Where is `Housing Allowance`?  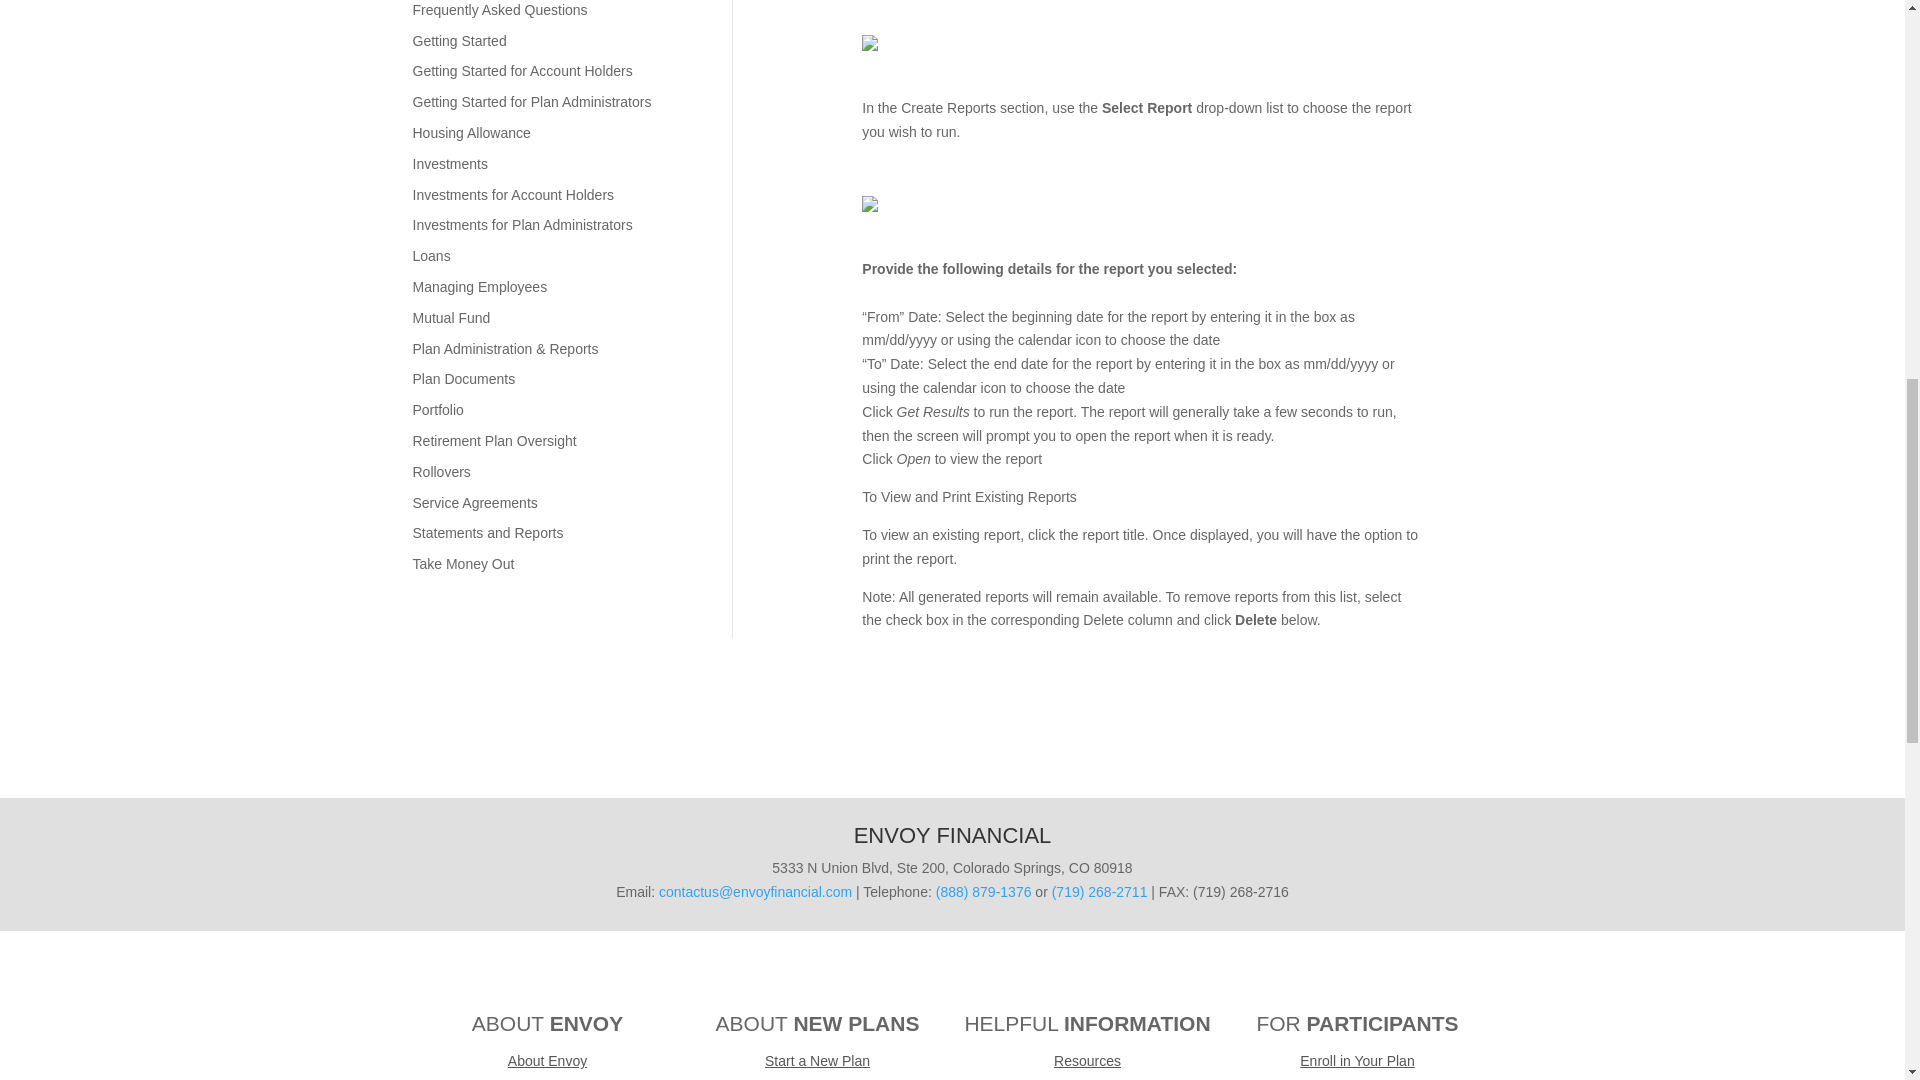 Housing Allowance is located at coordinates (470, 133).